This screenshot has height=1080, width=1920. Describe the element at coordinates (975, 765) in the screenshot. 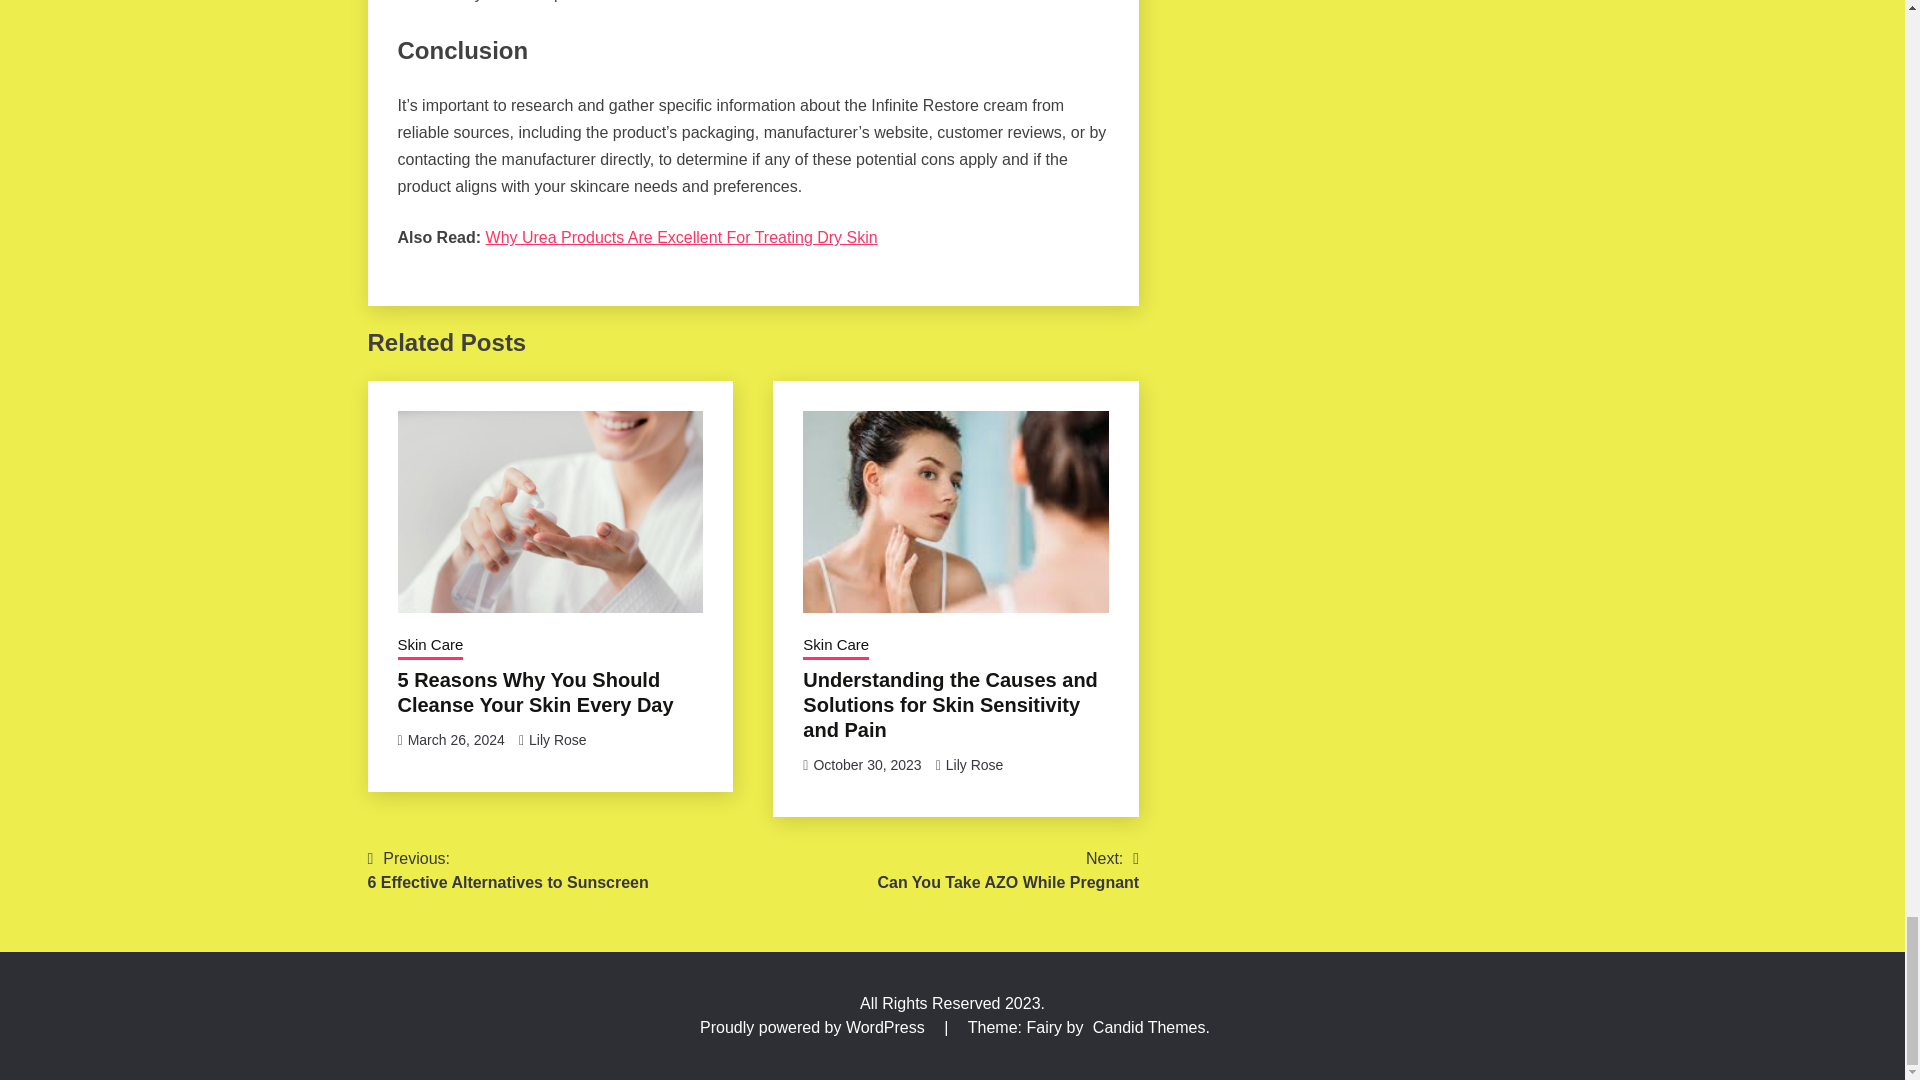

I see `March 26, 2024` at that location.